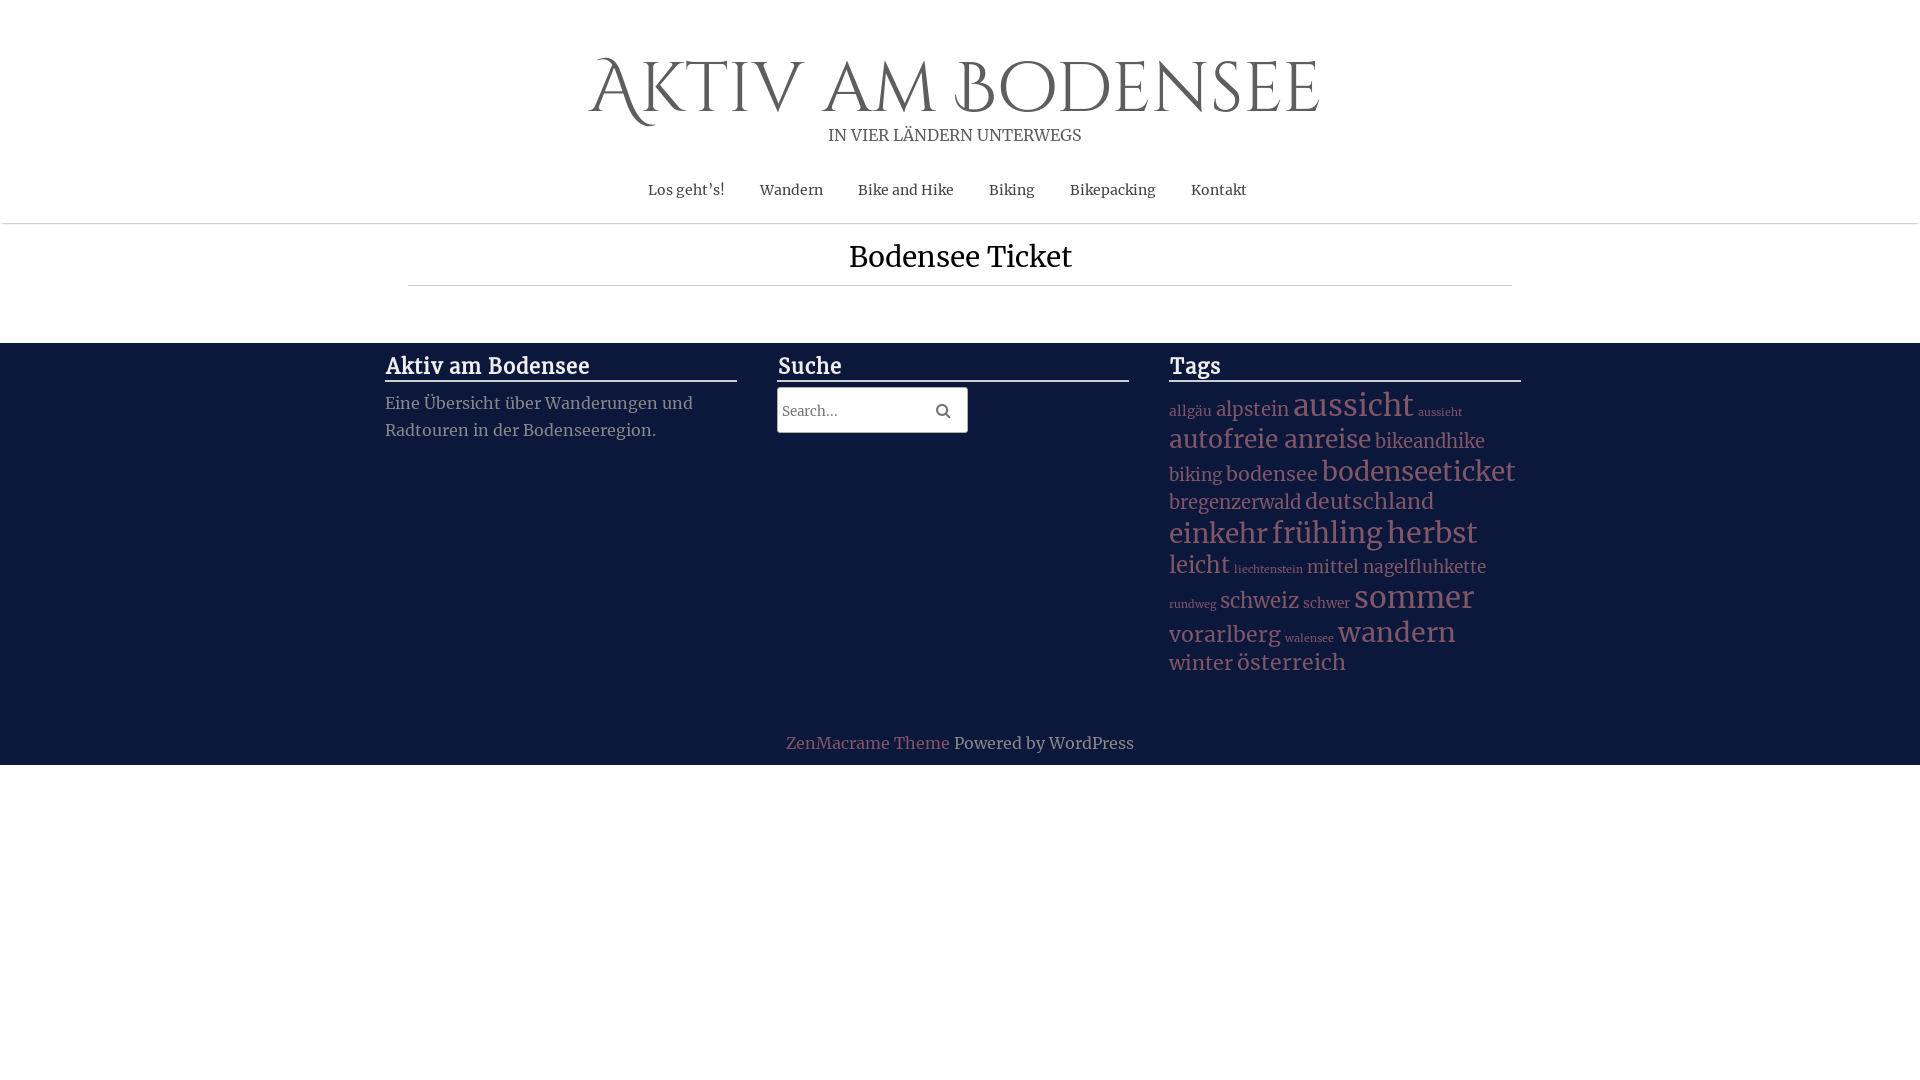  Describe the element at coordinates (906, 188) in the screenshot. I see `Bike and Hike` at that location.